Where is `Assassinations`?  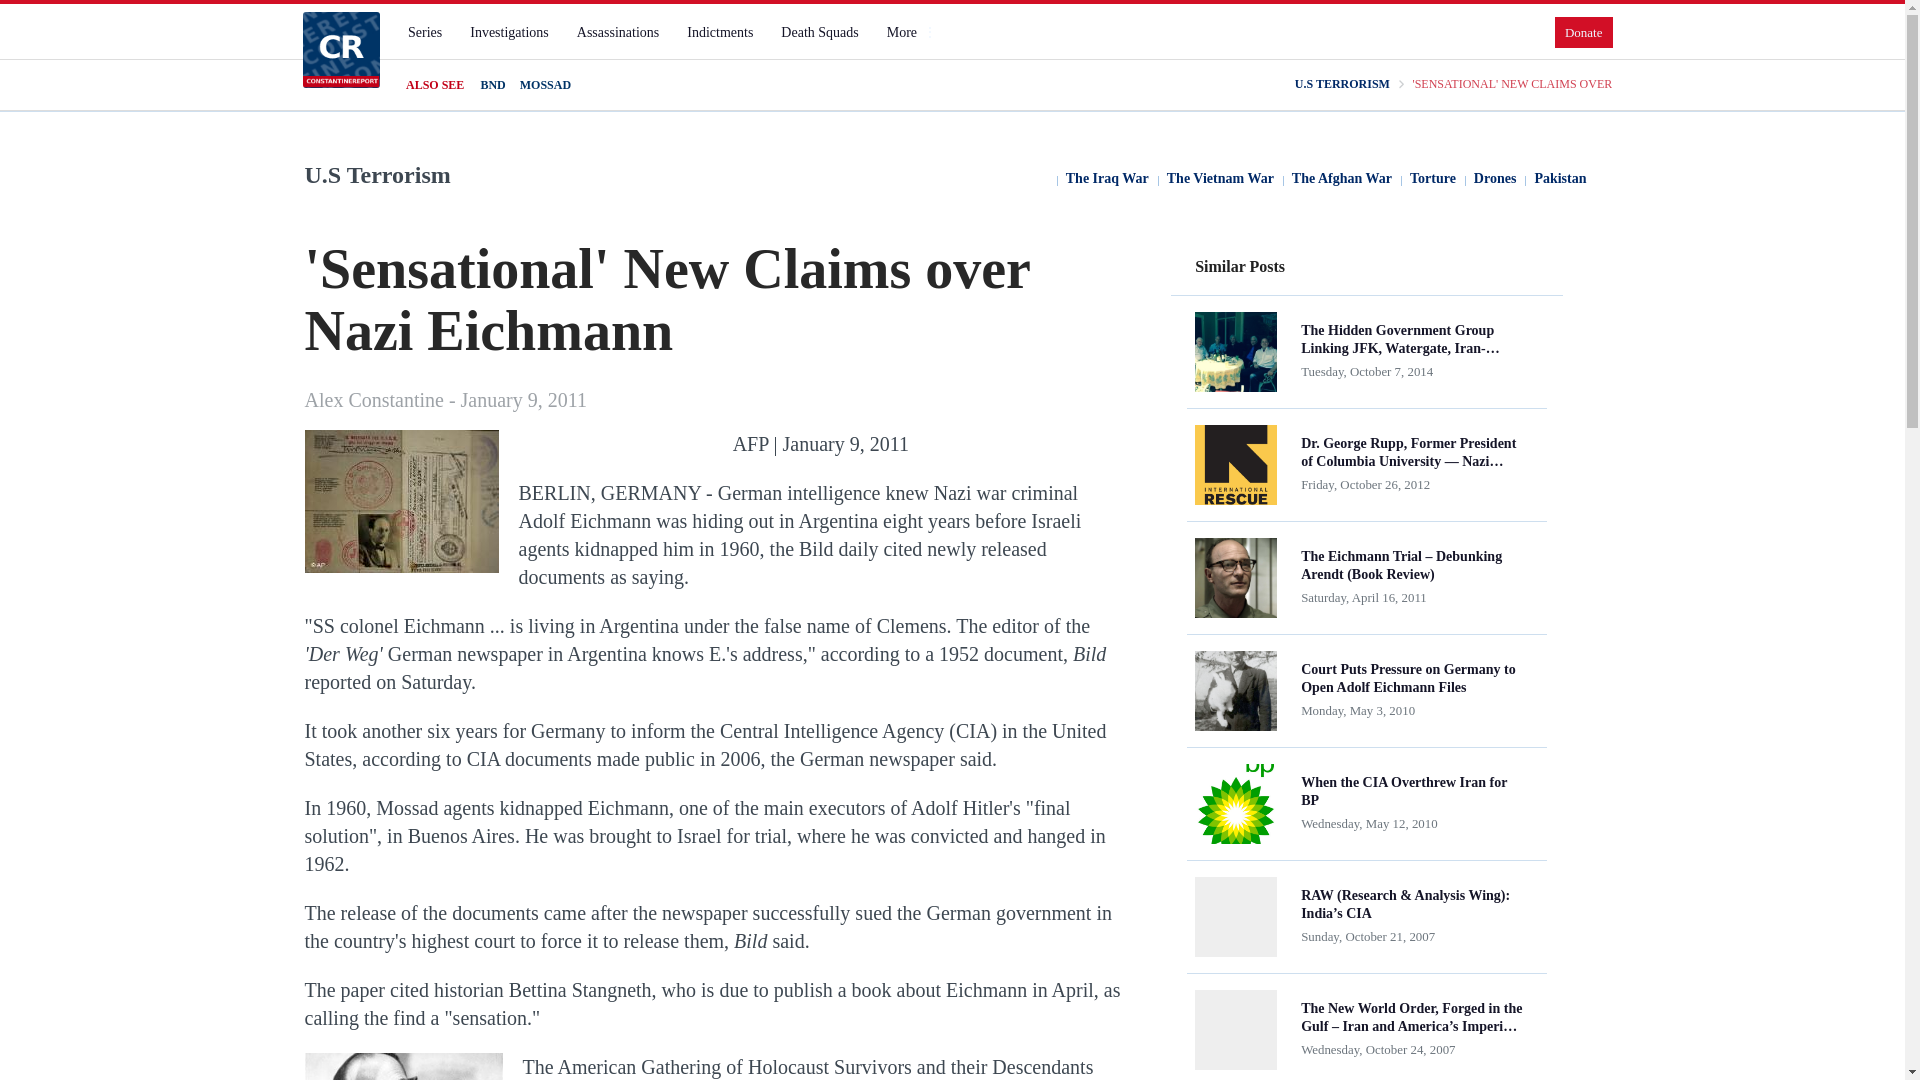 Assassinations is located at coordinates (617, 32).